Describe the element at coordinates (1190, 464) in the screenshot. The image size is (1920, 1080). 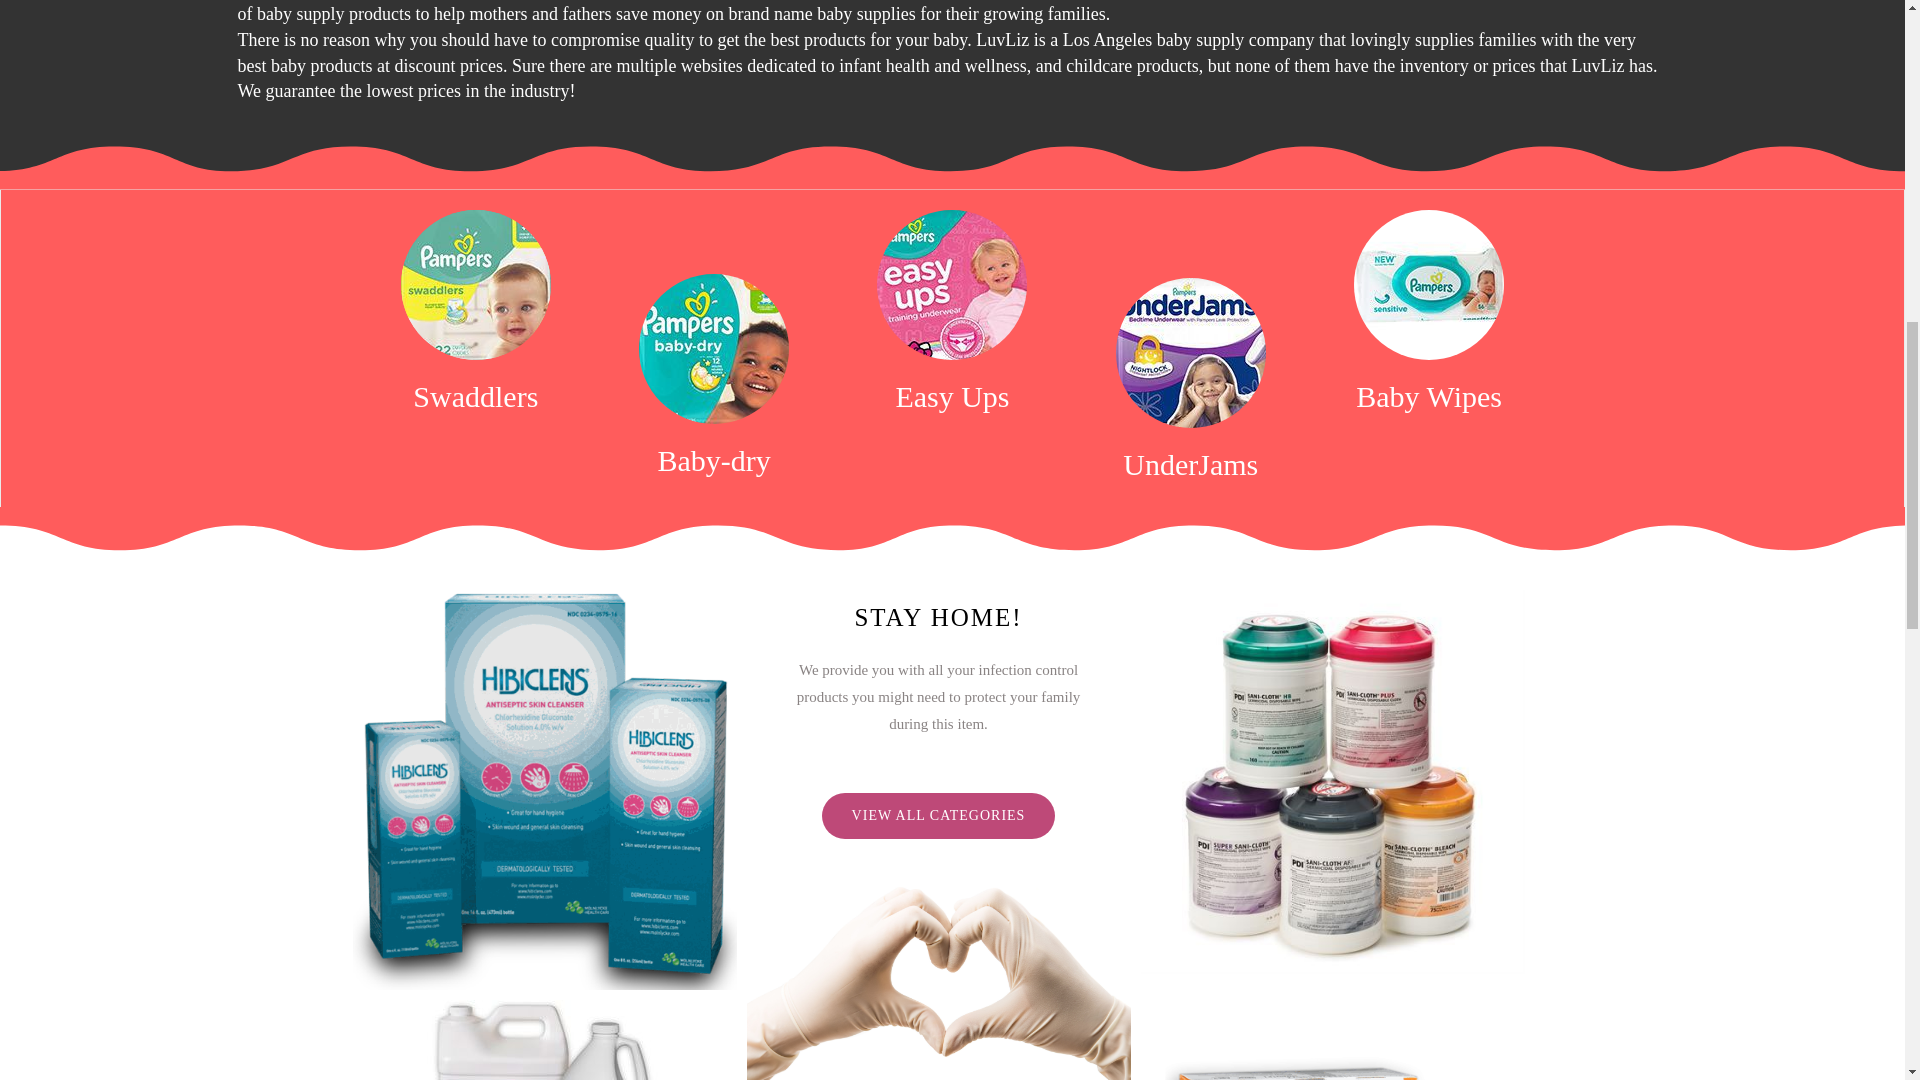
I see `UnderJams` at that location.